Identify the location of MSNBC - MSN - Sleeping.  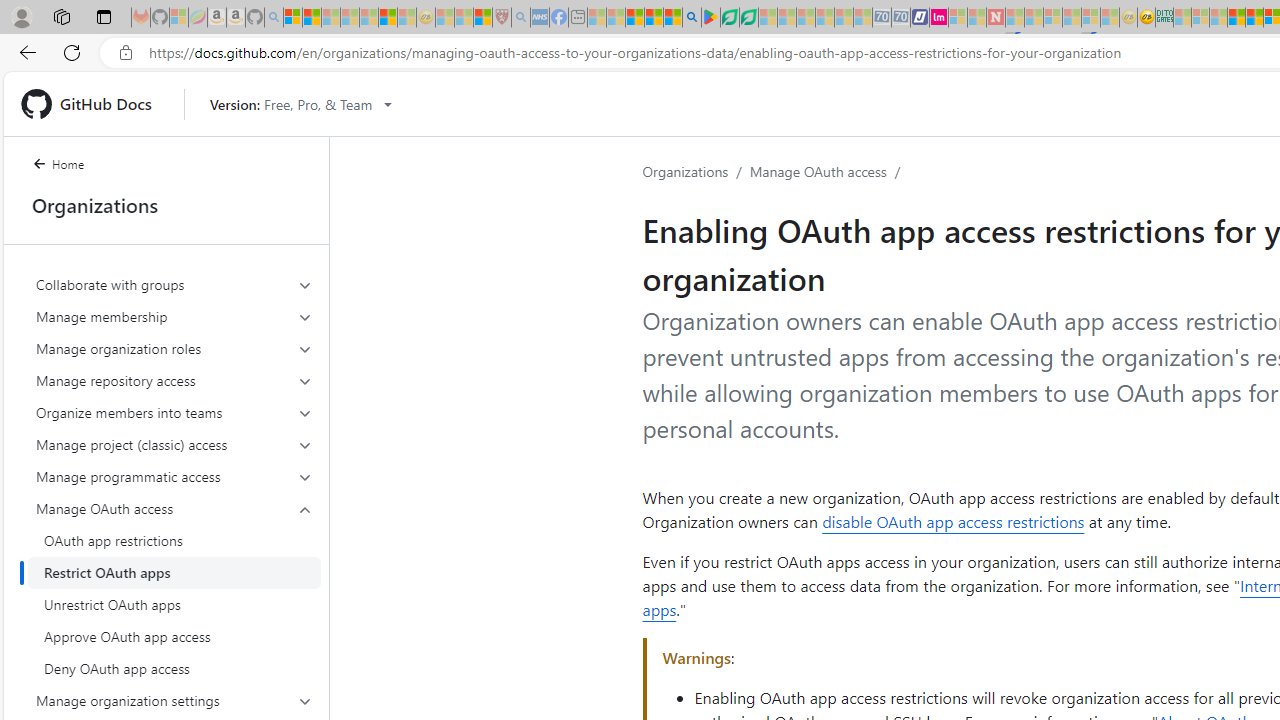
(1182, 18).